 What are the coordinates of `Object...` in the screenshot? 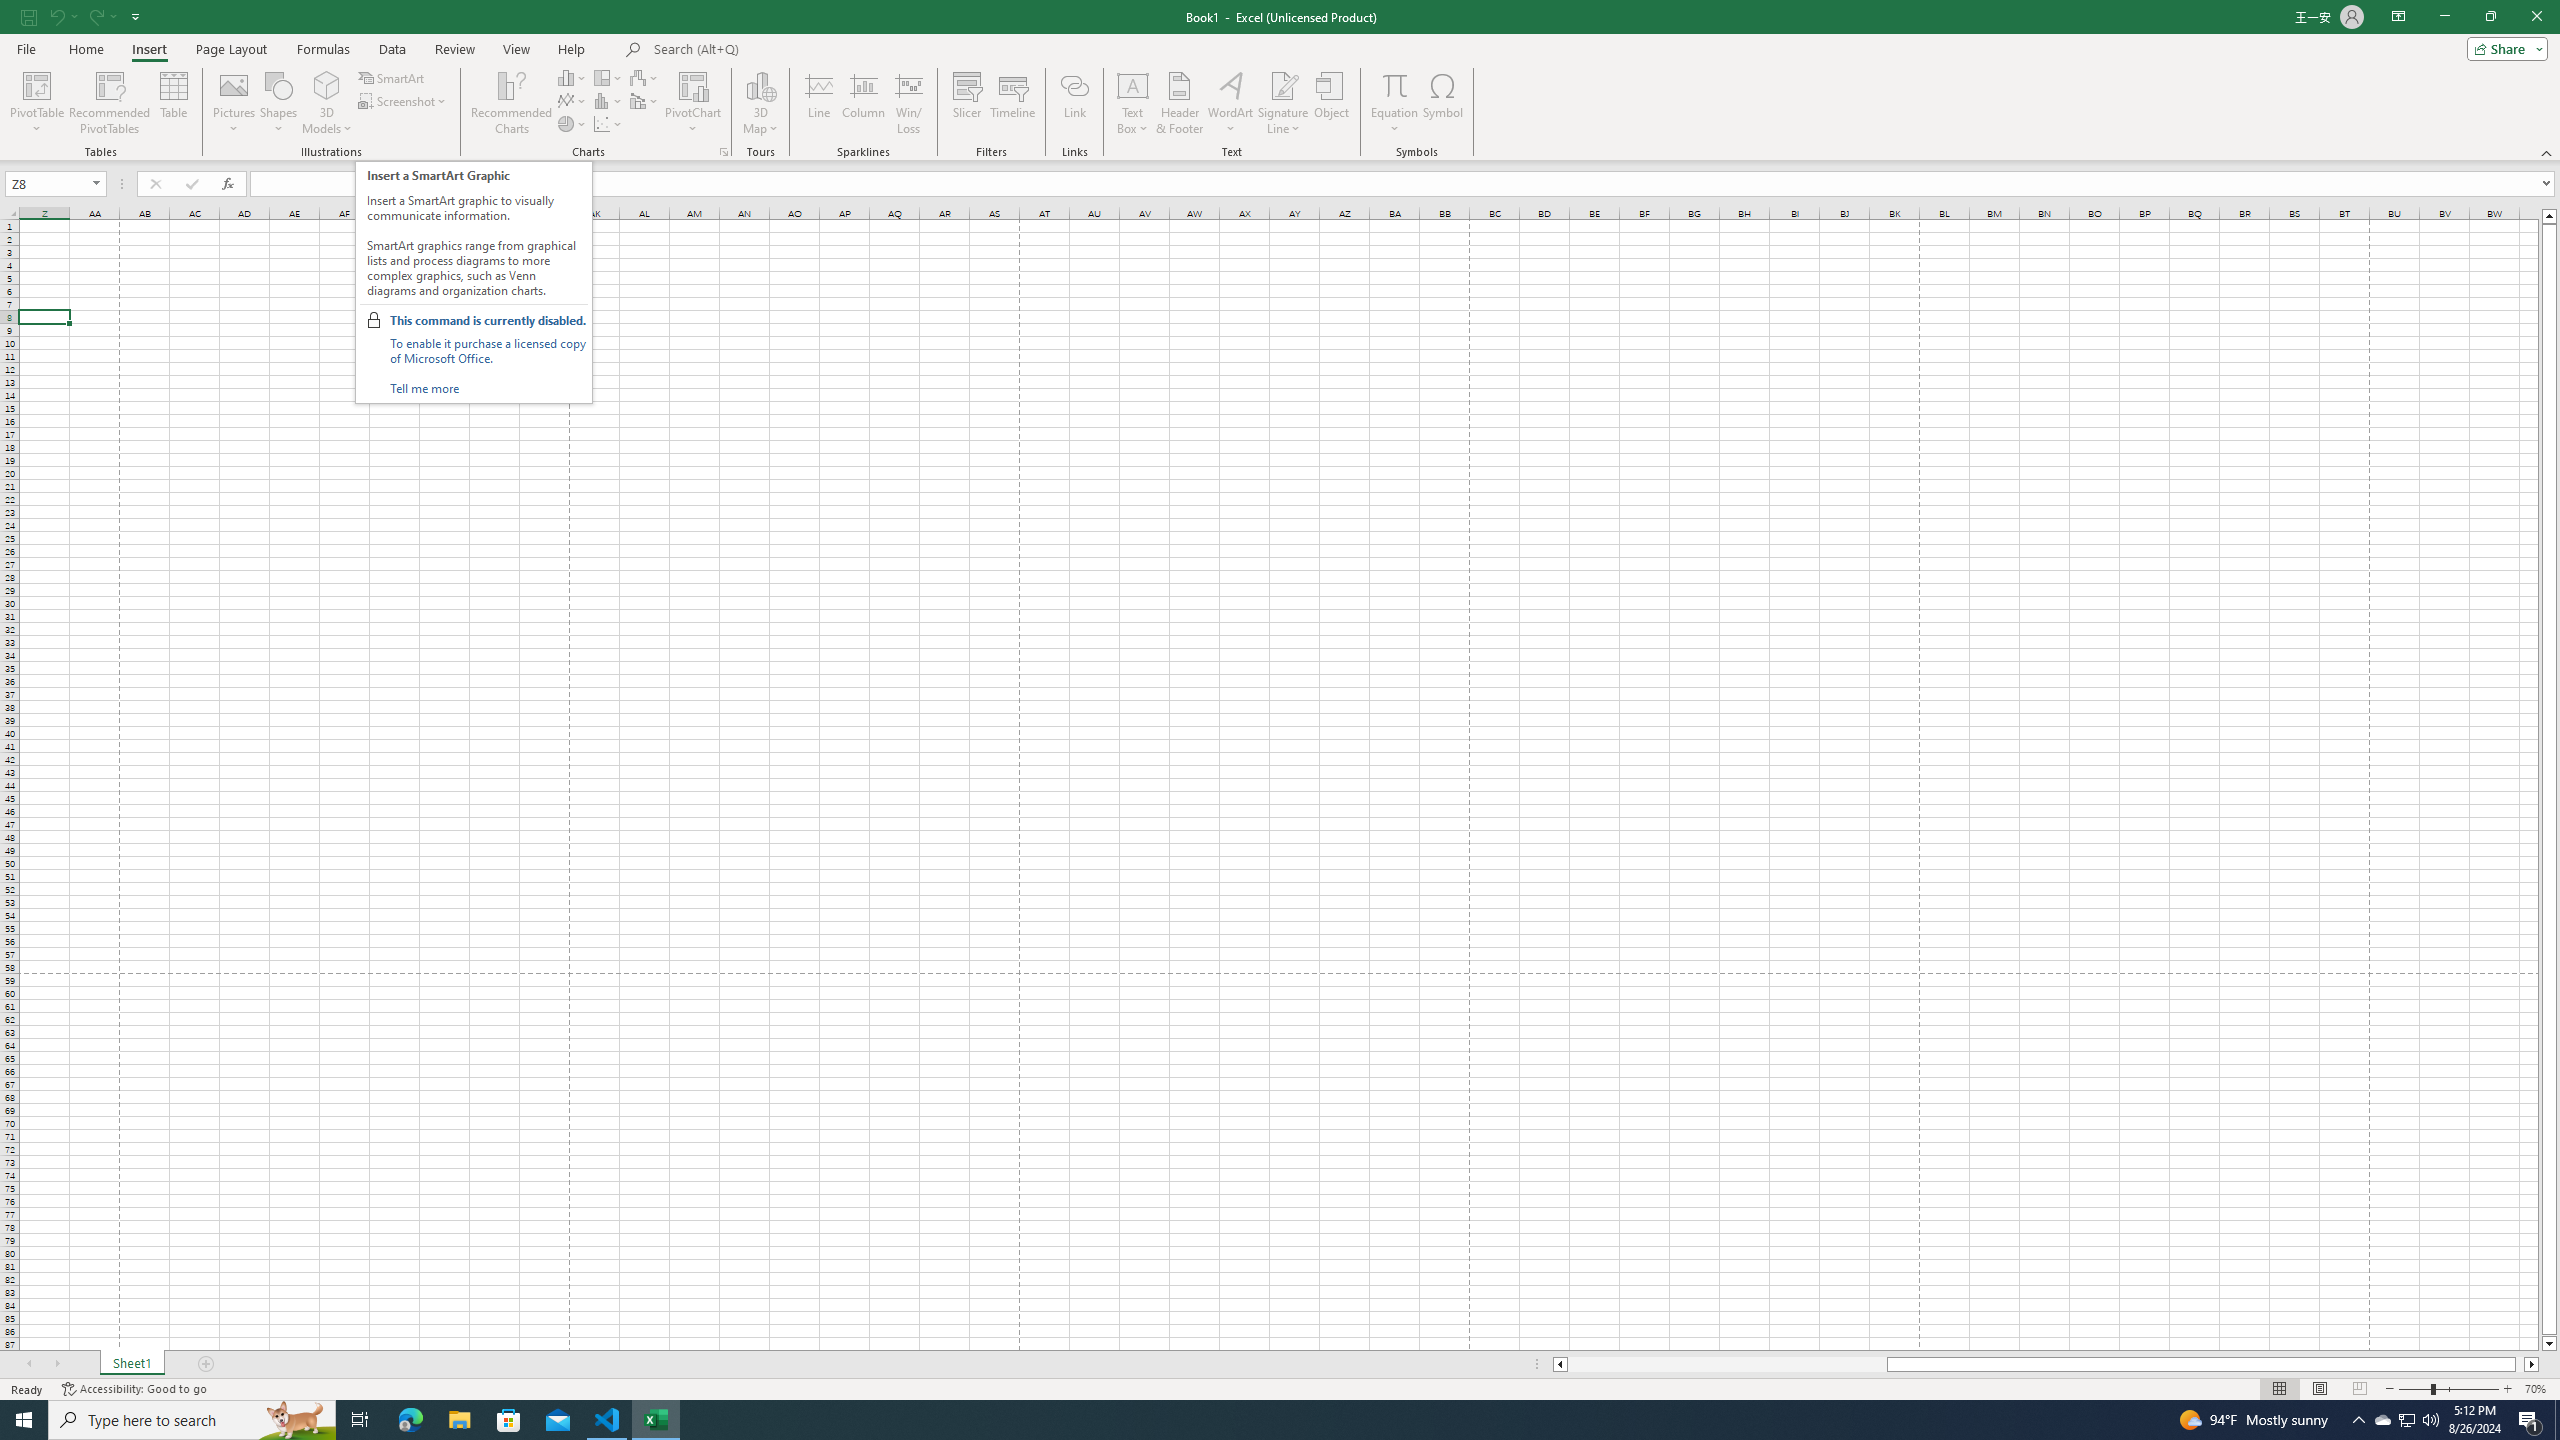 It's located at (1332, 103).